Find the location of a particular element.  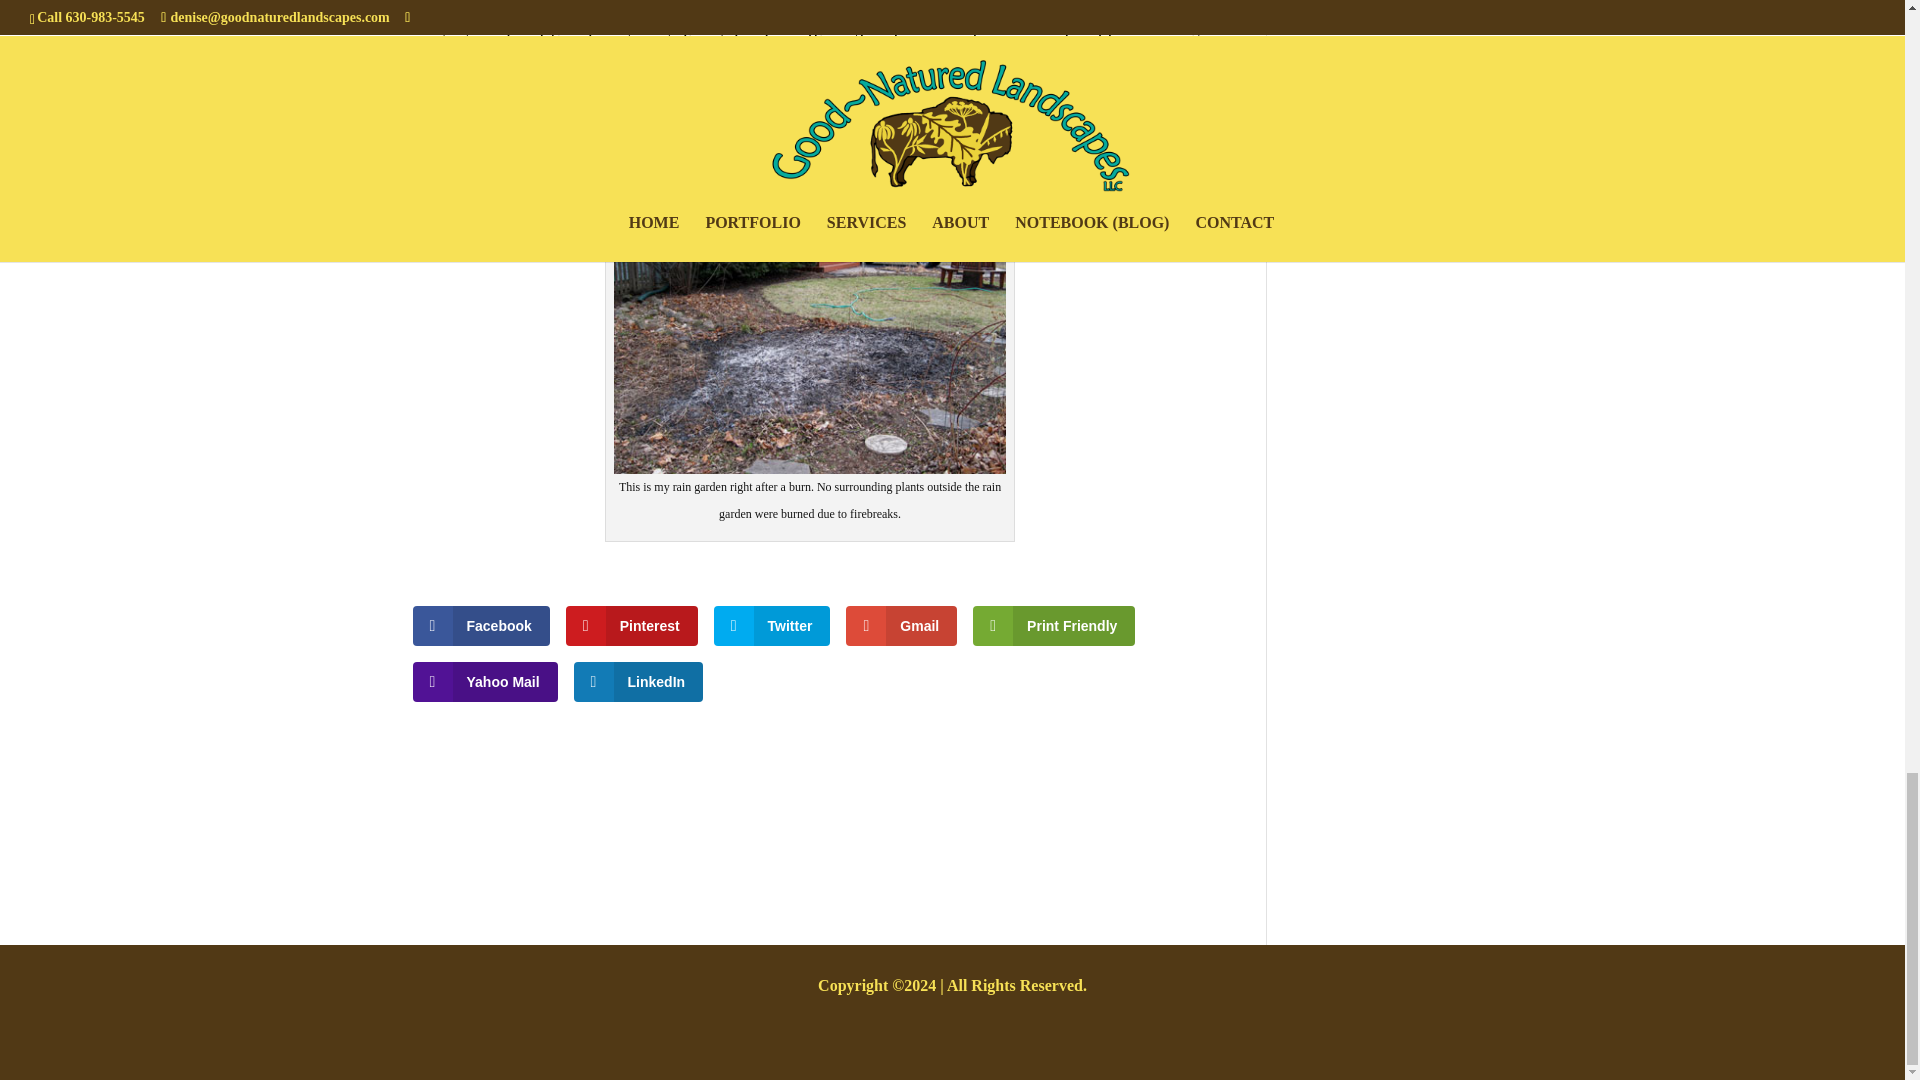

Pinterest is located at coordinates (632, 625).